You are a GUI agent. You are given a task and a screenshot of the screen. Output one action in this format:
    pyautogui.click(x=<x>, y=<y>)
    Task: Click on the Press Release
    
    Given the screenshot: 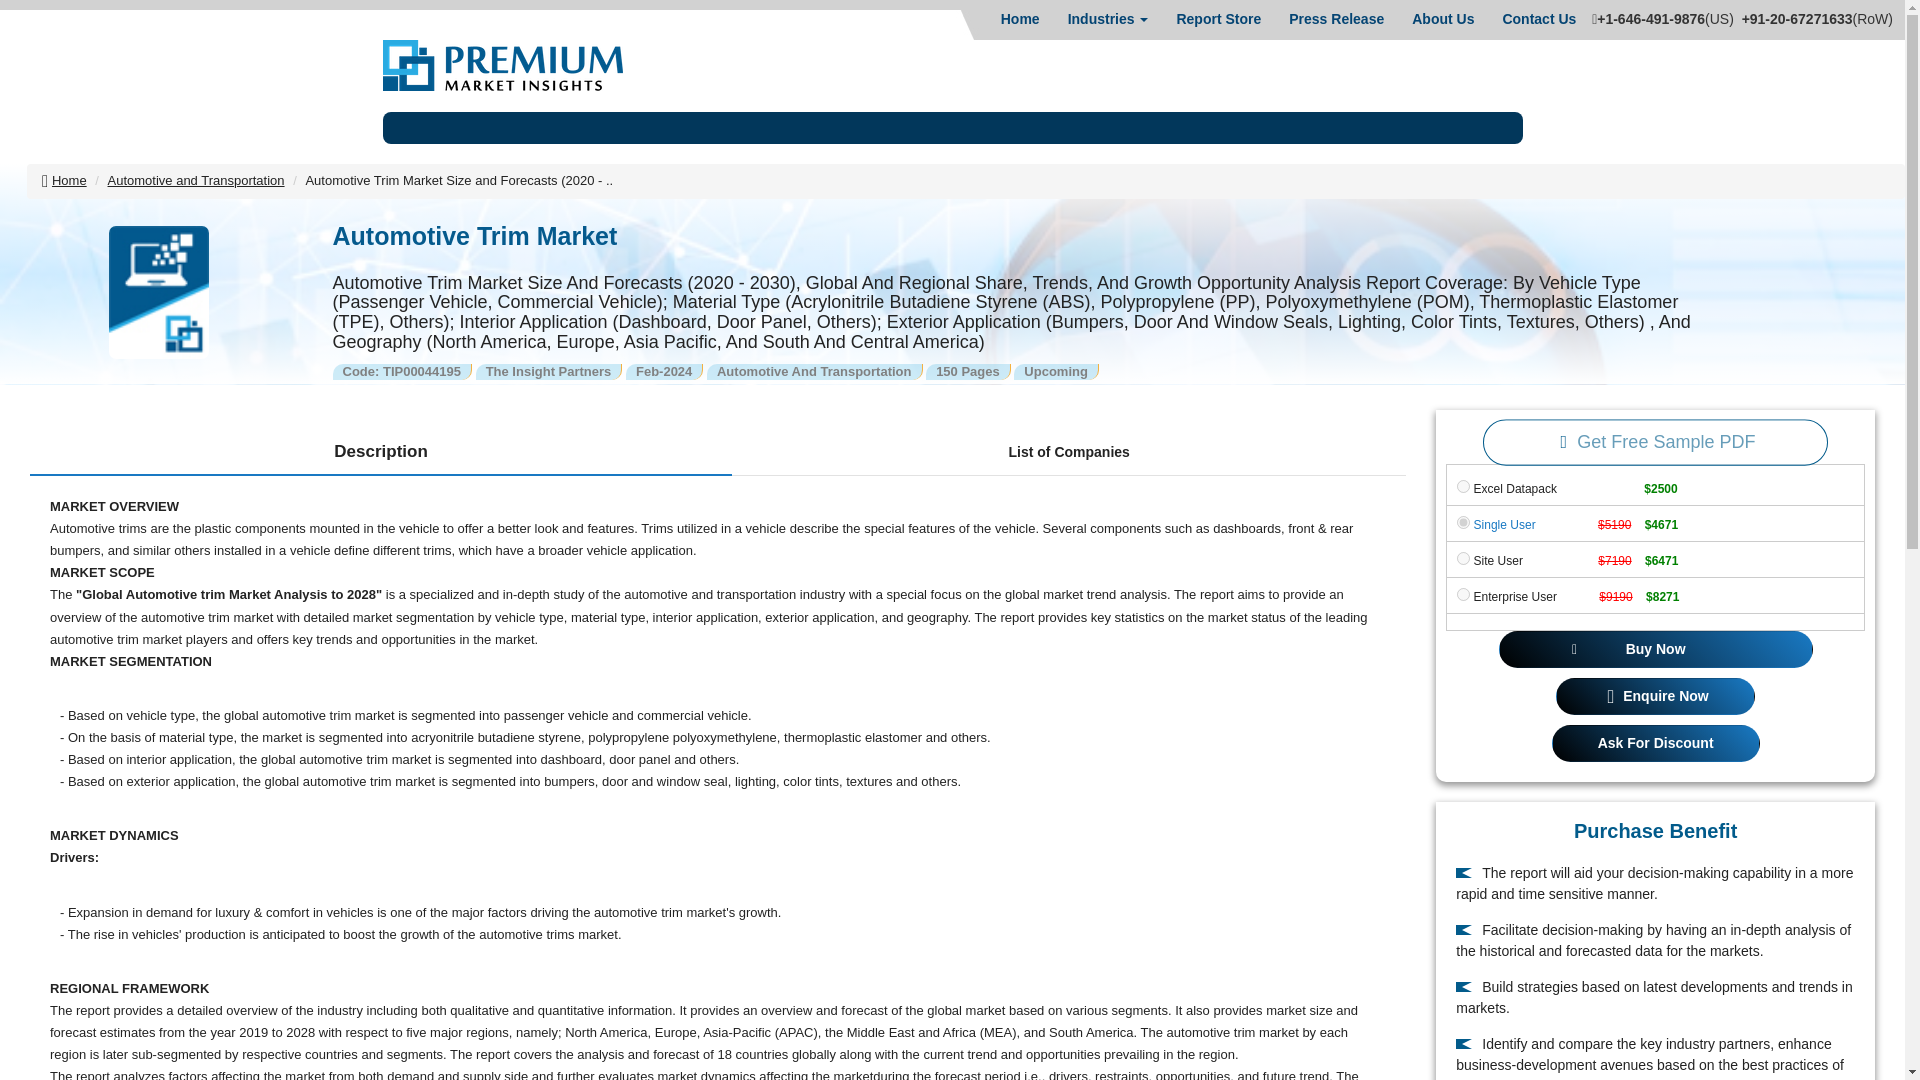 What is the action you would take?
    pyautogui.click(x=1336, y=18)
    